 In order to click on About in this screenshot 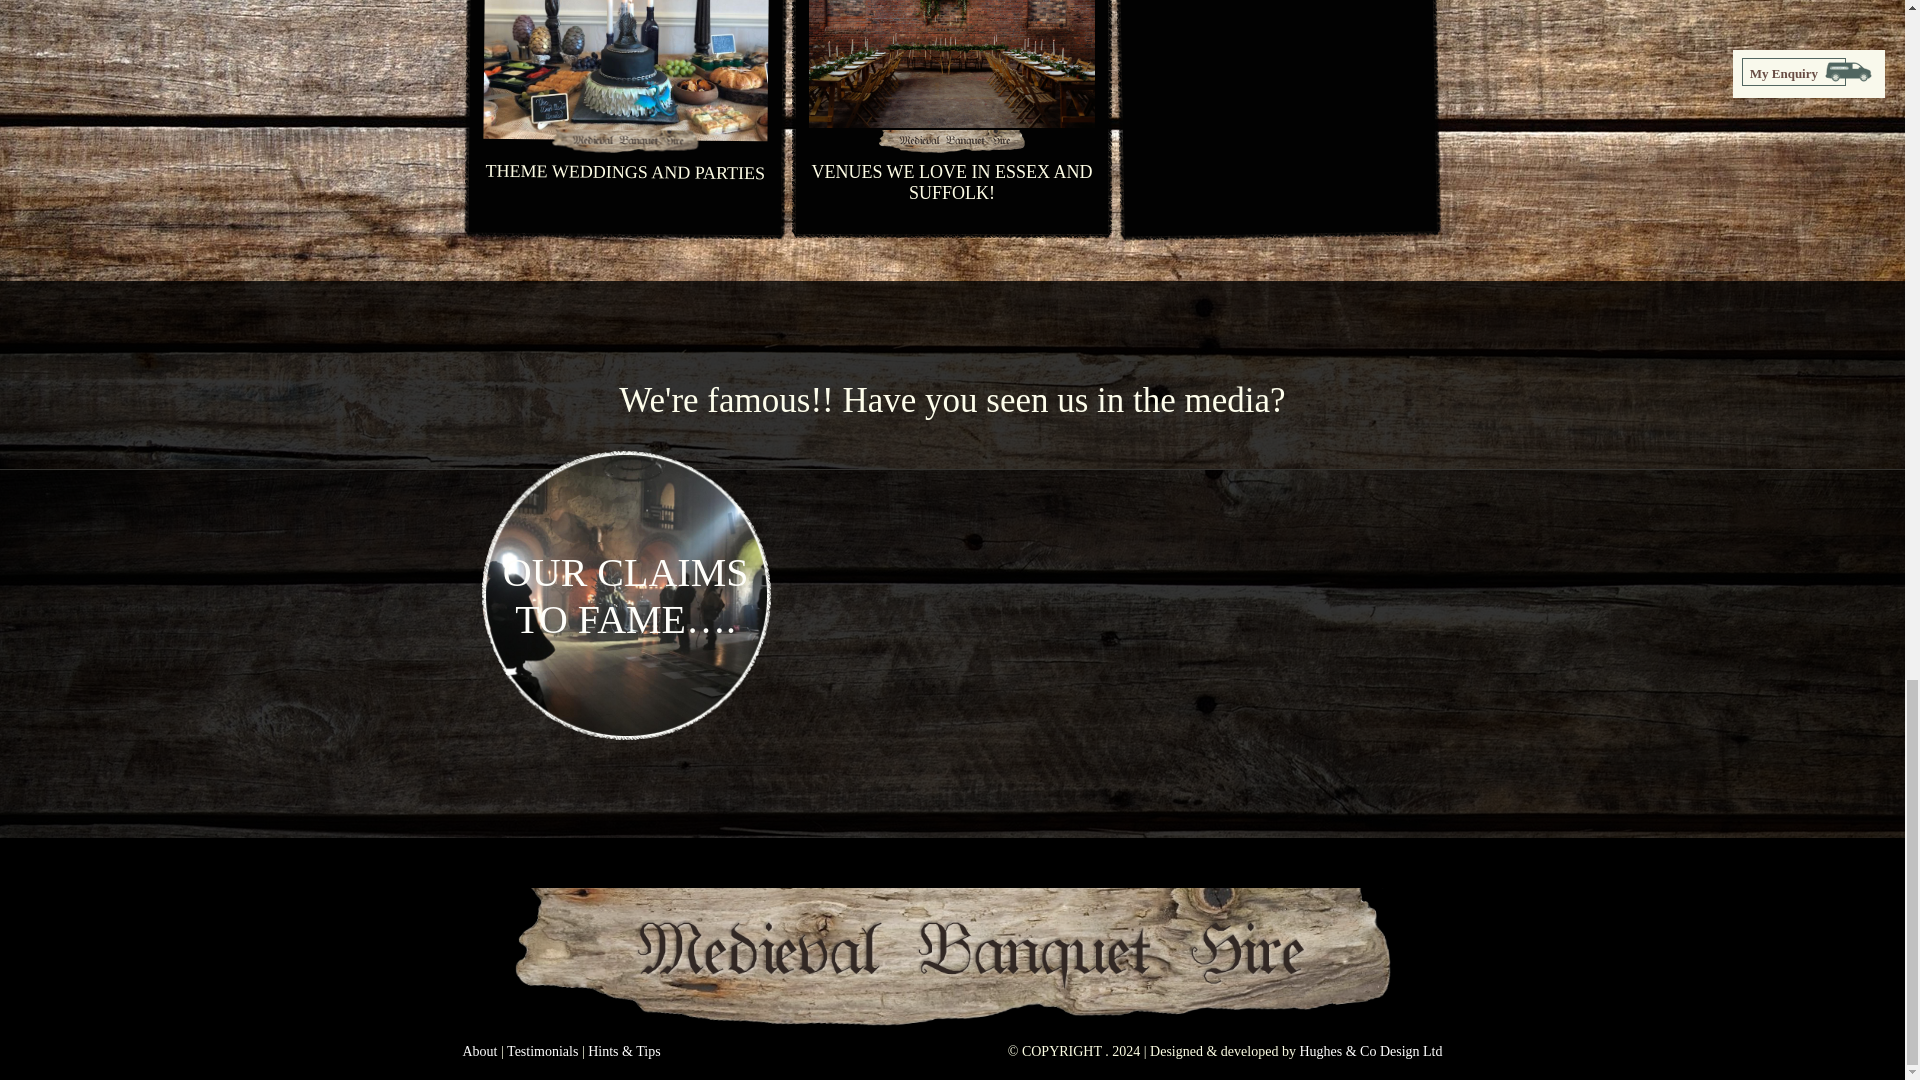, I will do `click(480, 1052)`.